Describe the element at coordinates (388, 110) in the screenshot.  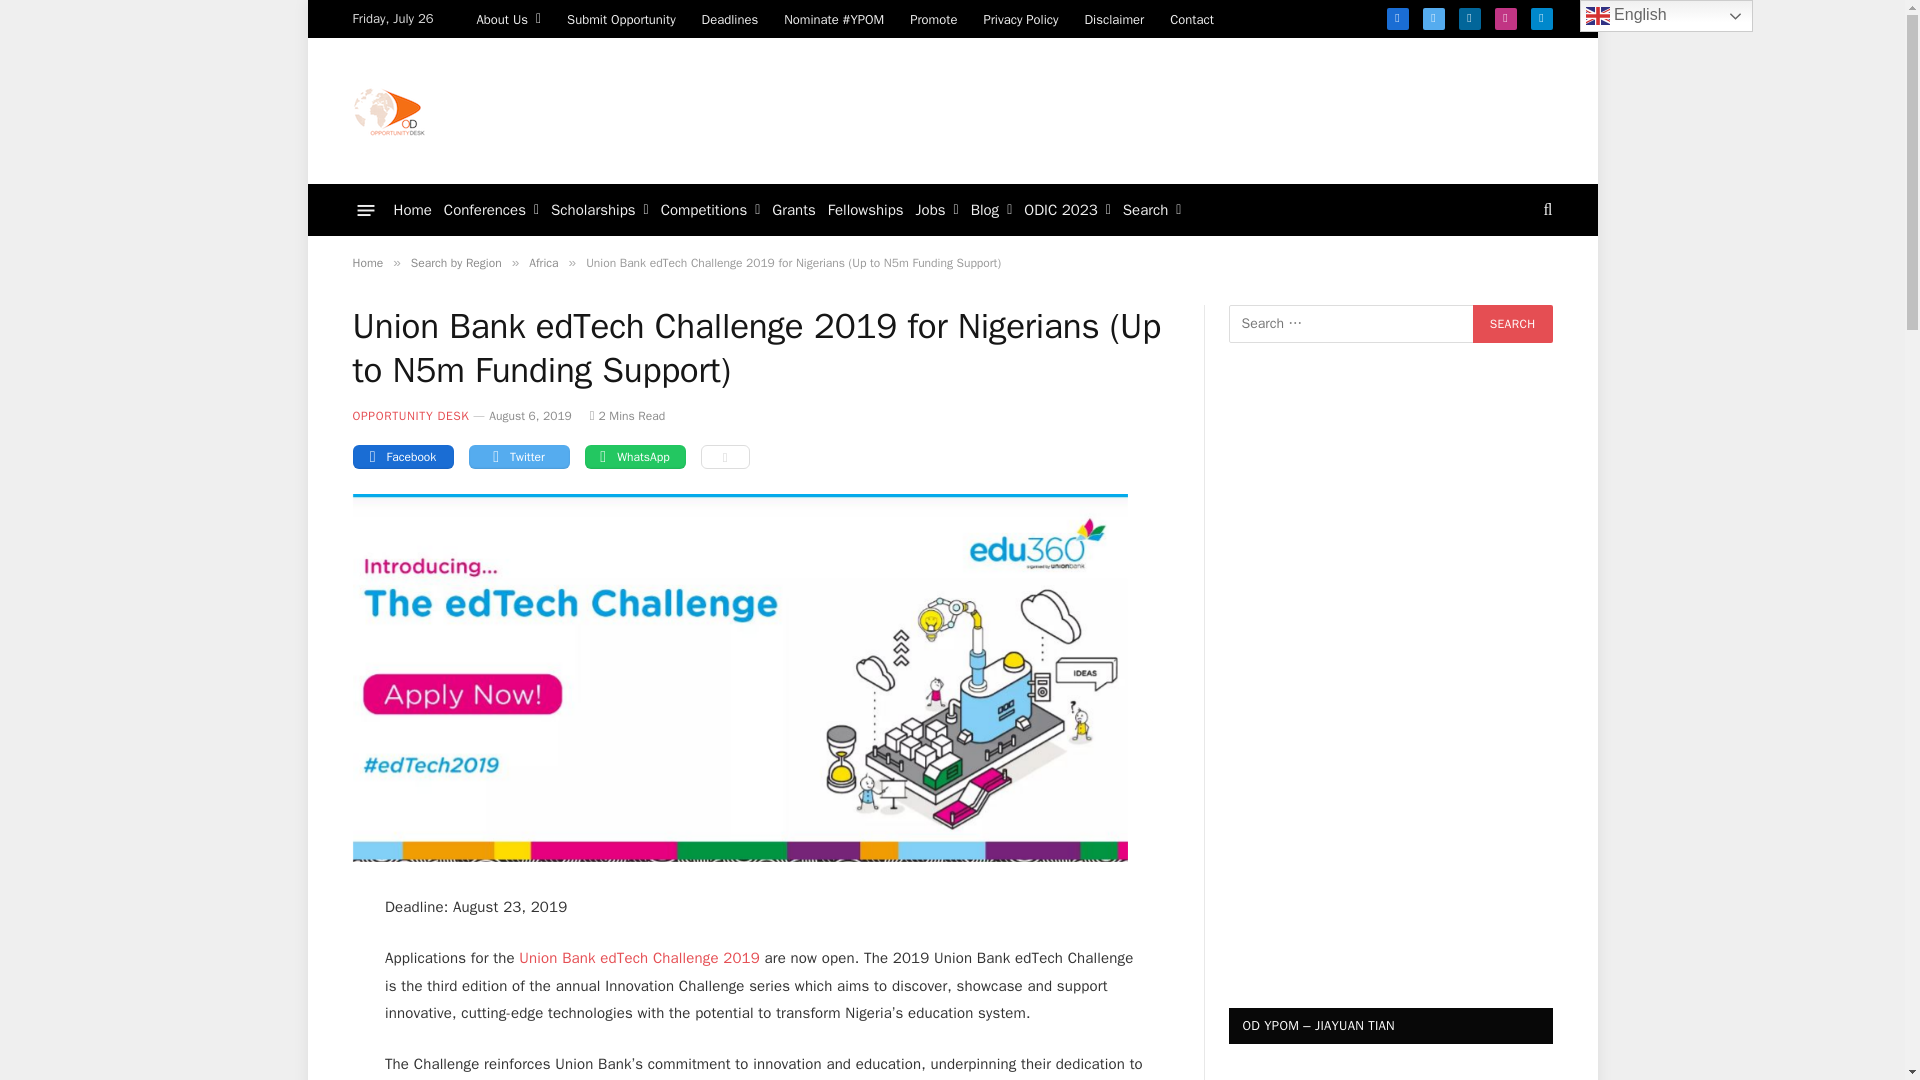
I see `Opportunity Desk` at that location.